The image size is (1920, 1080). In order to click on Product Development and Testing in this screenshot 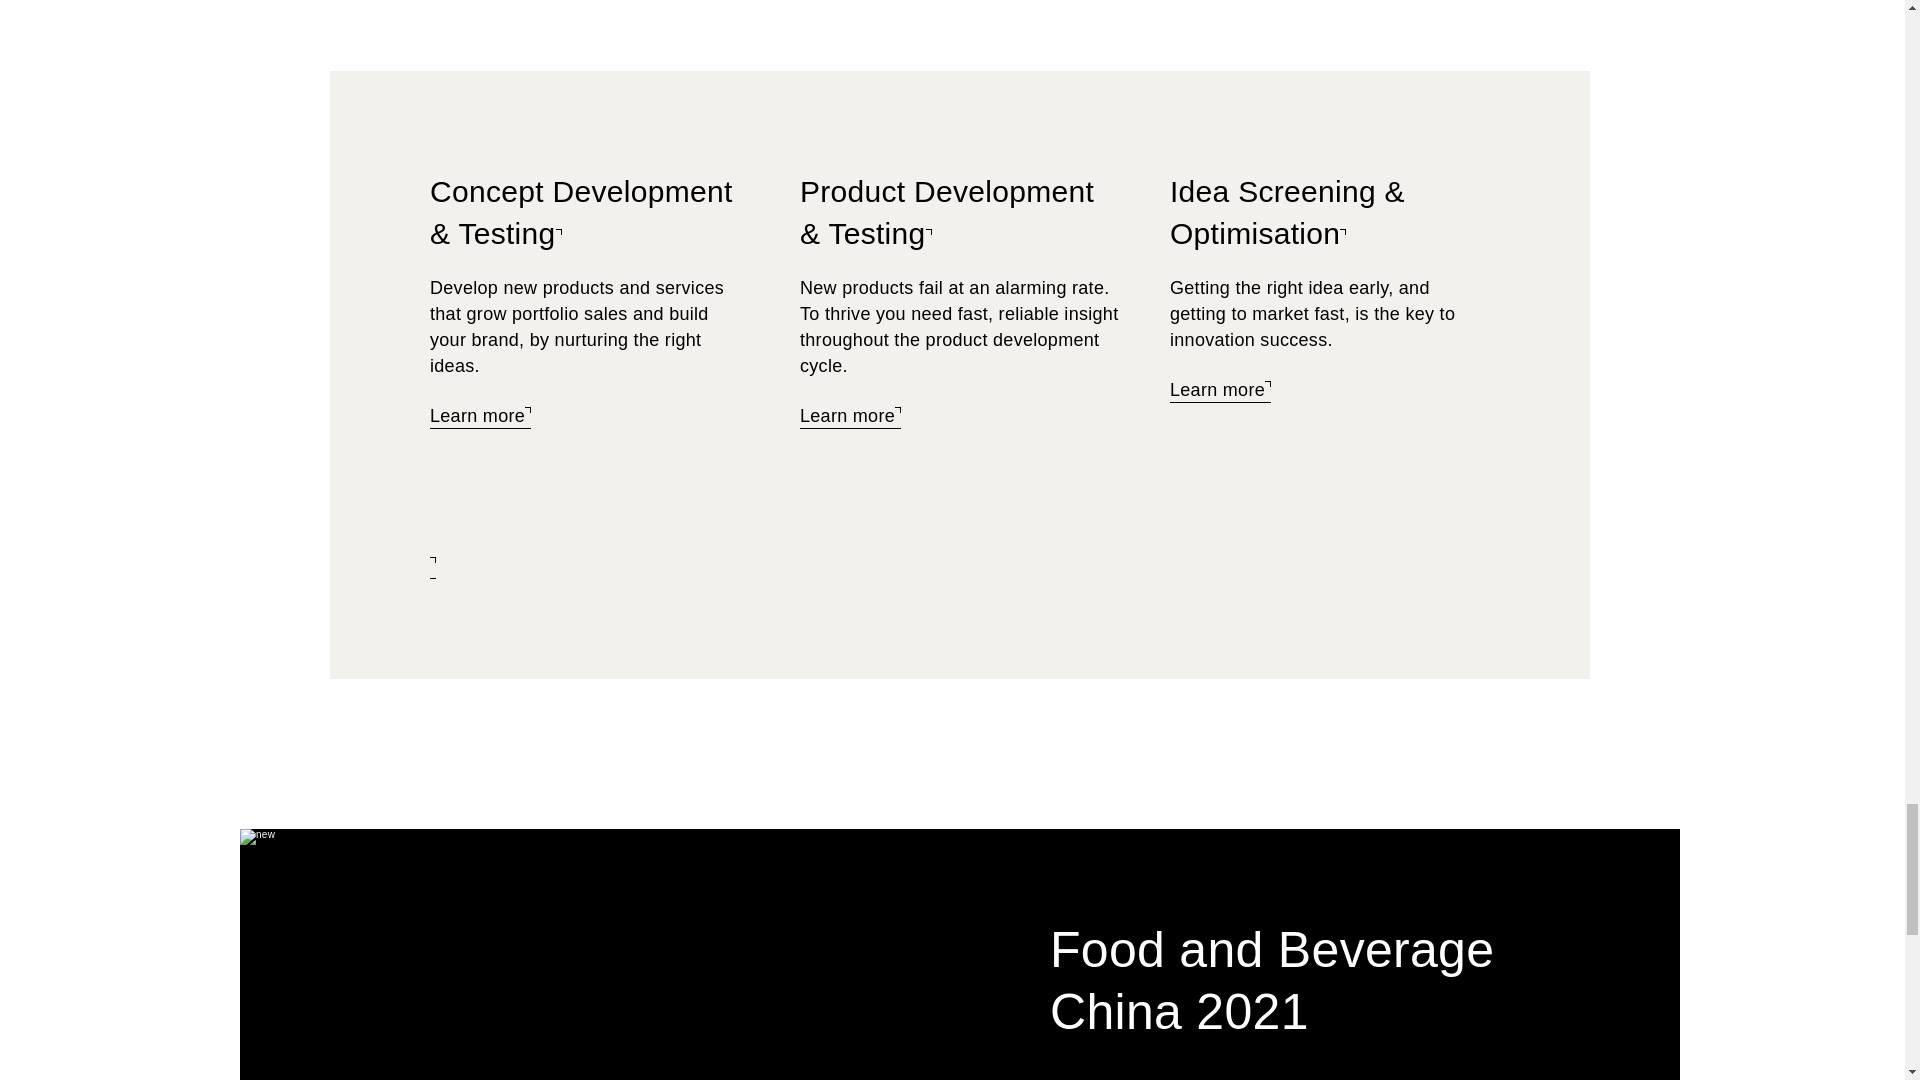, I will do `click(947, 213)`.